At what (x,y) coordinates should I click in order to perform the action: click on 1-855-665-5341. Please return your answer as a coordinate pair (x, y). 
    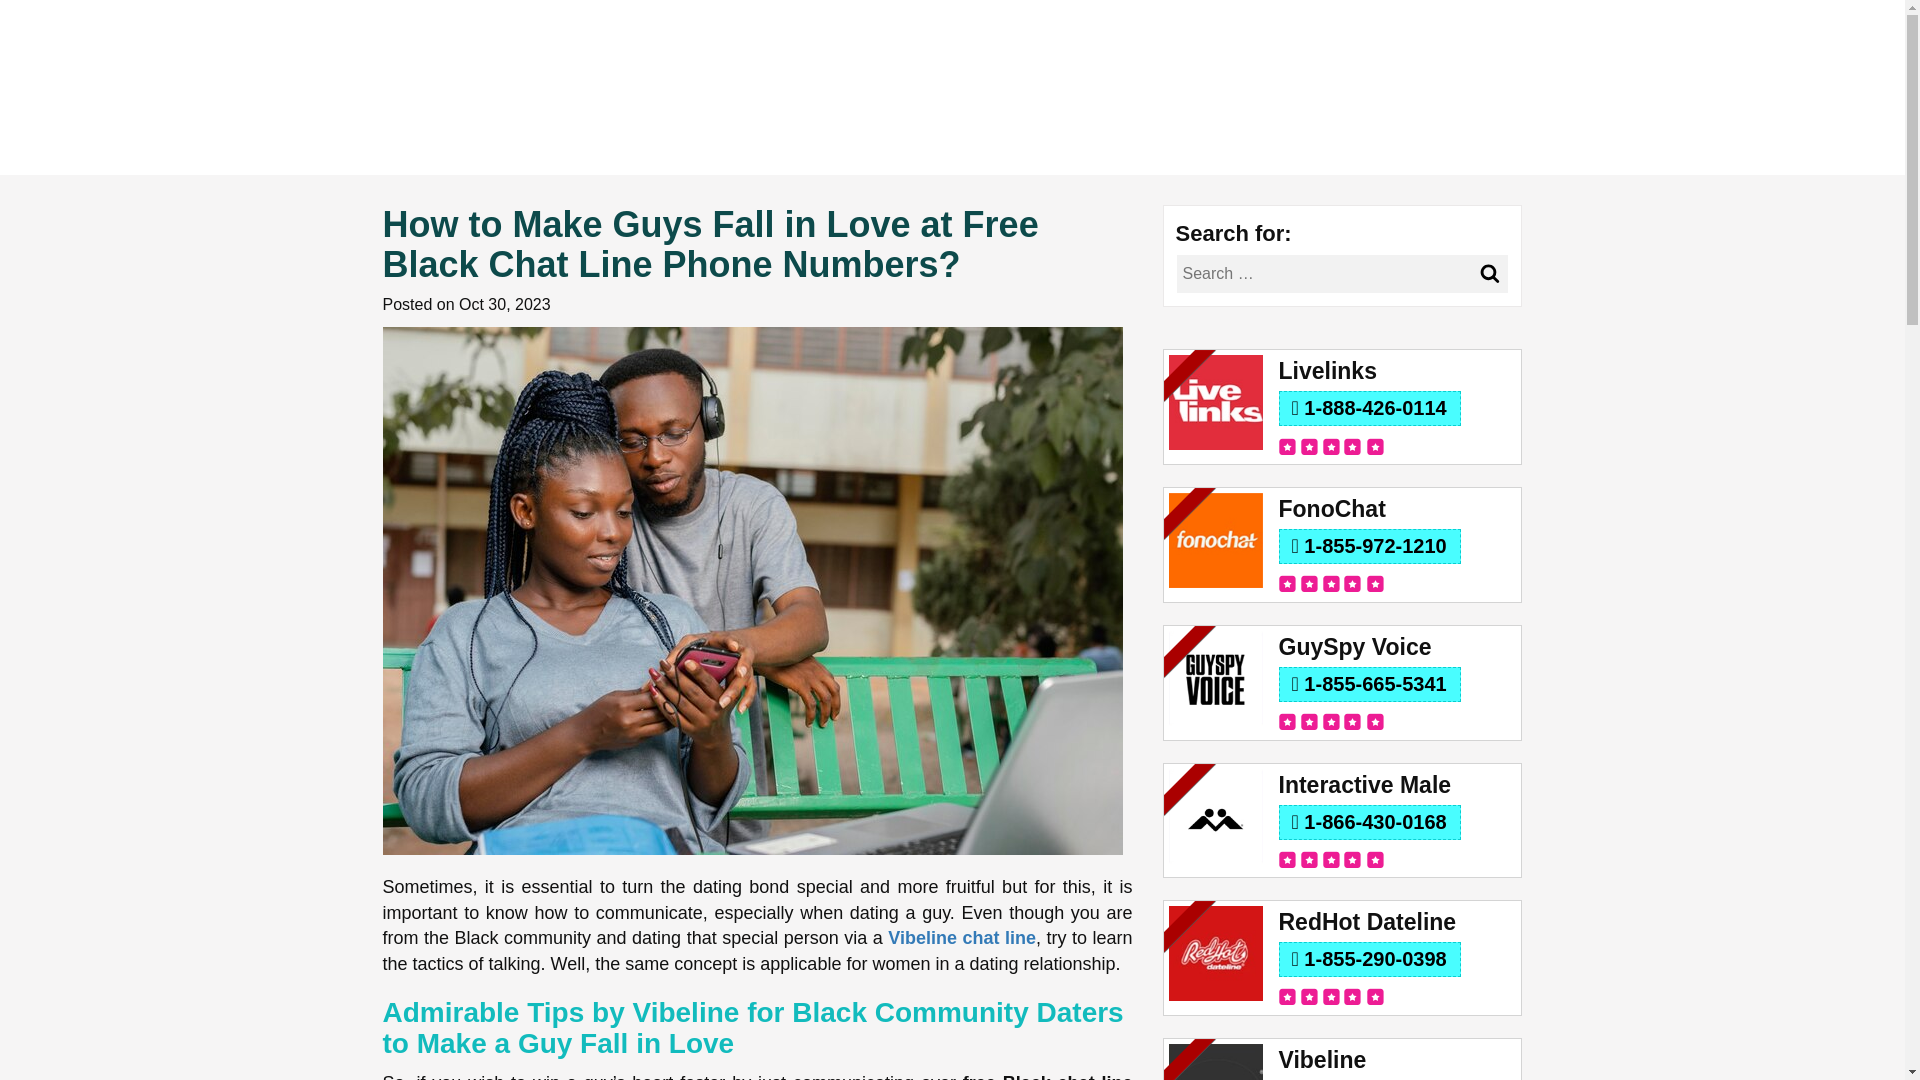
    Looking at the image, I should click on (1368, 684).